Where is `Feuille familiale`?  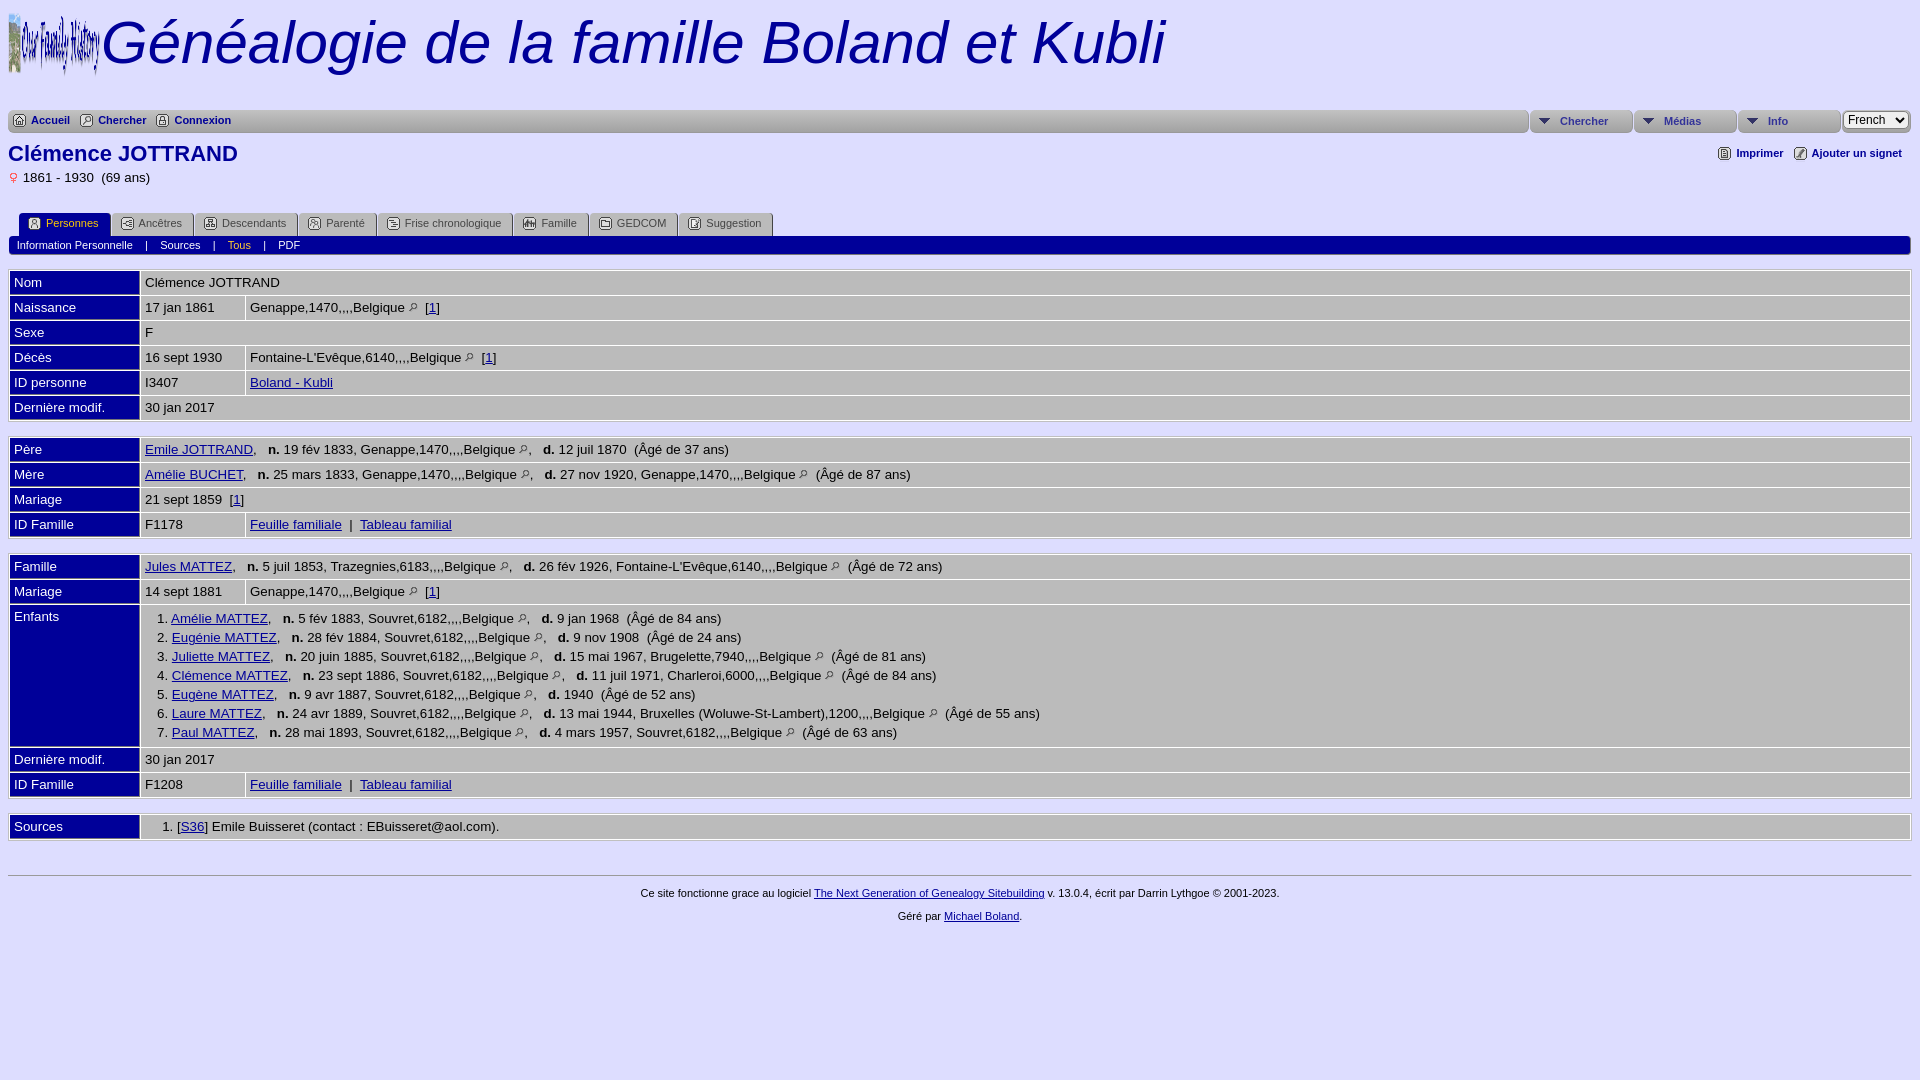
Feuille familiale is located at coordinates (296, 524).